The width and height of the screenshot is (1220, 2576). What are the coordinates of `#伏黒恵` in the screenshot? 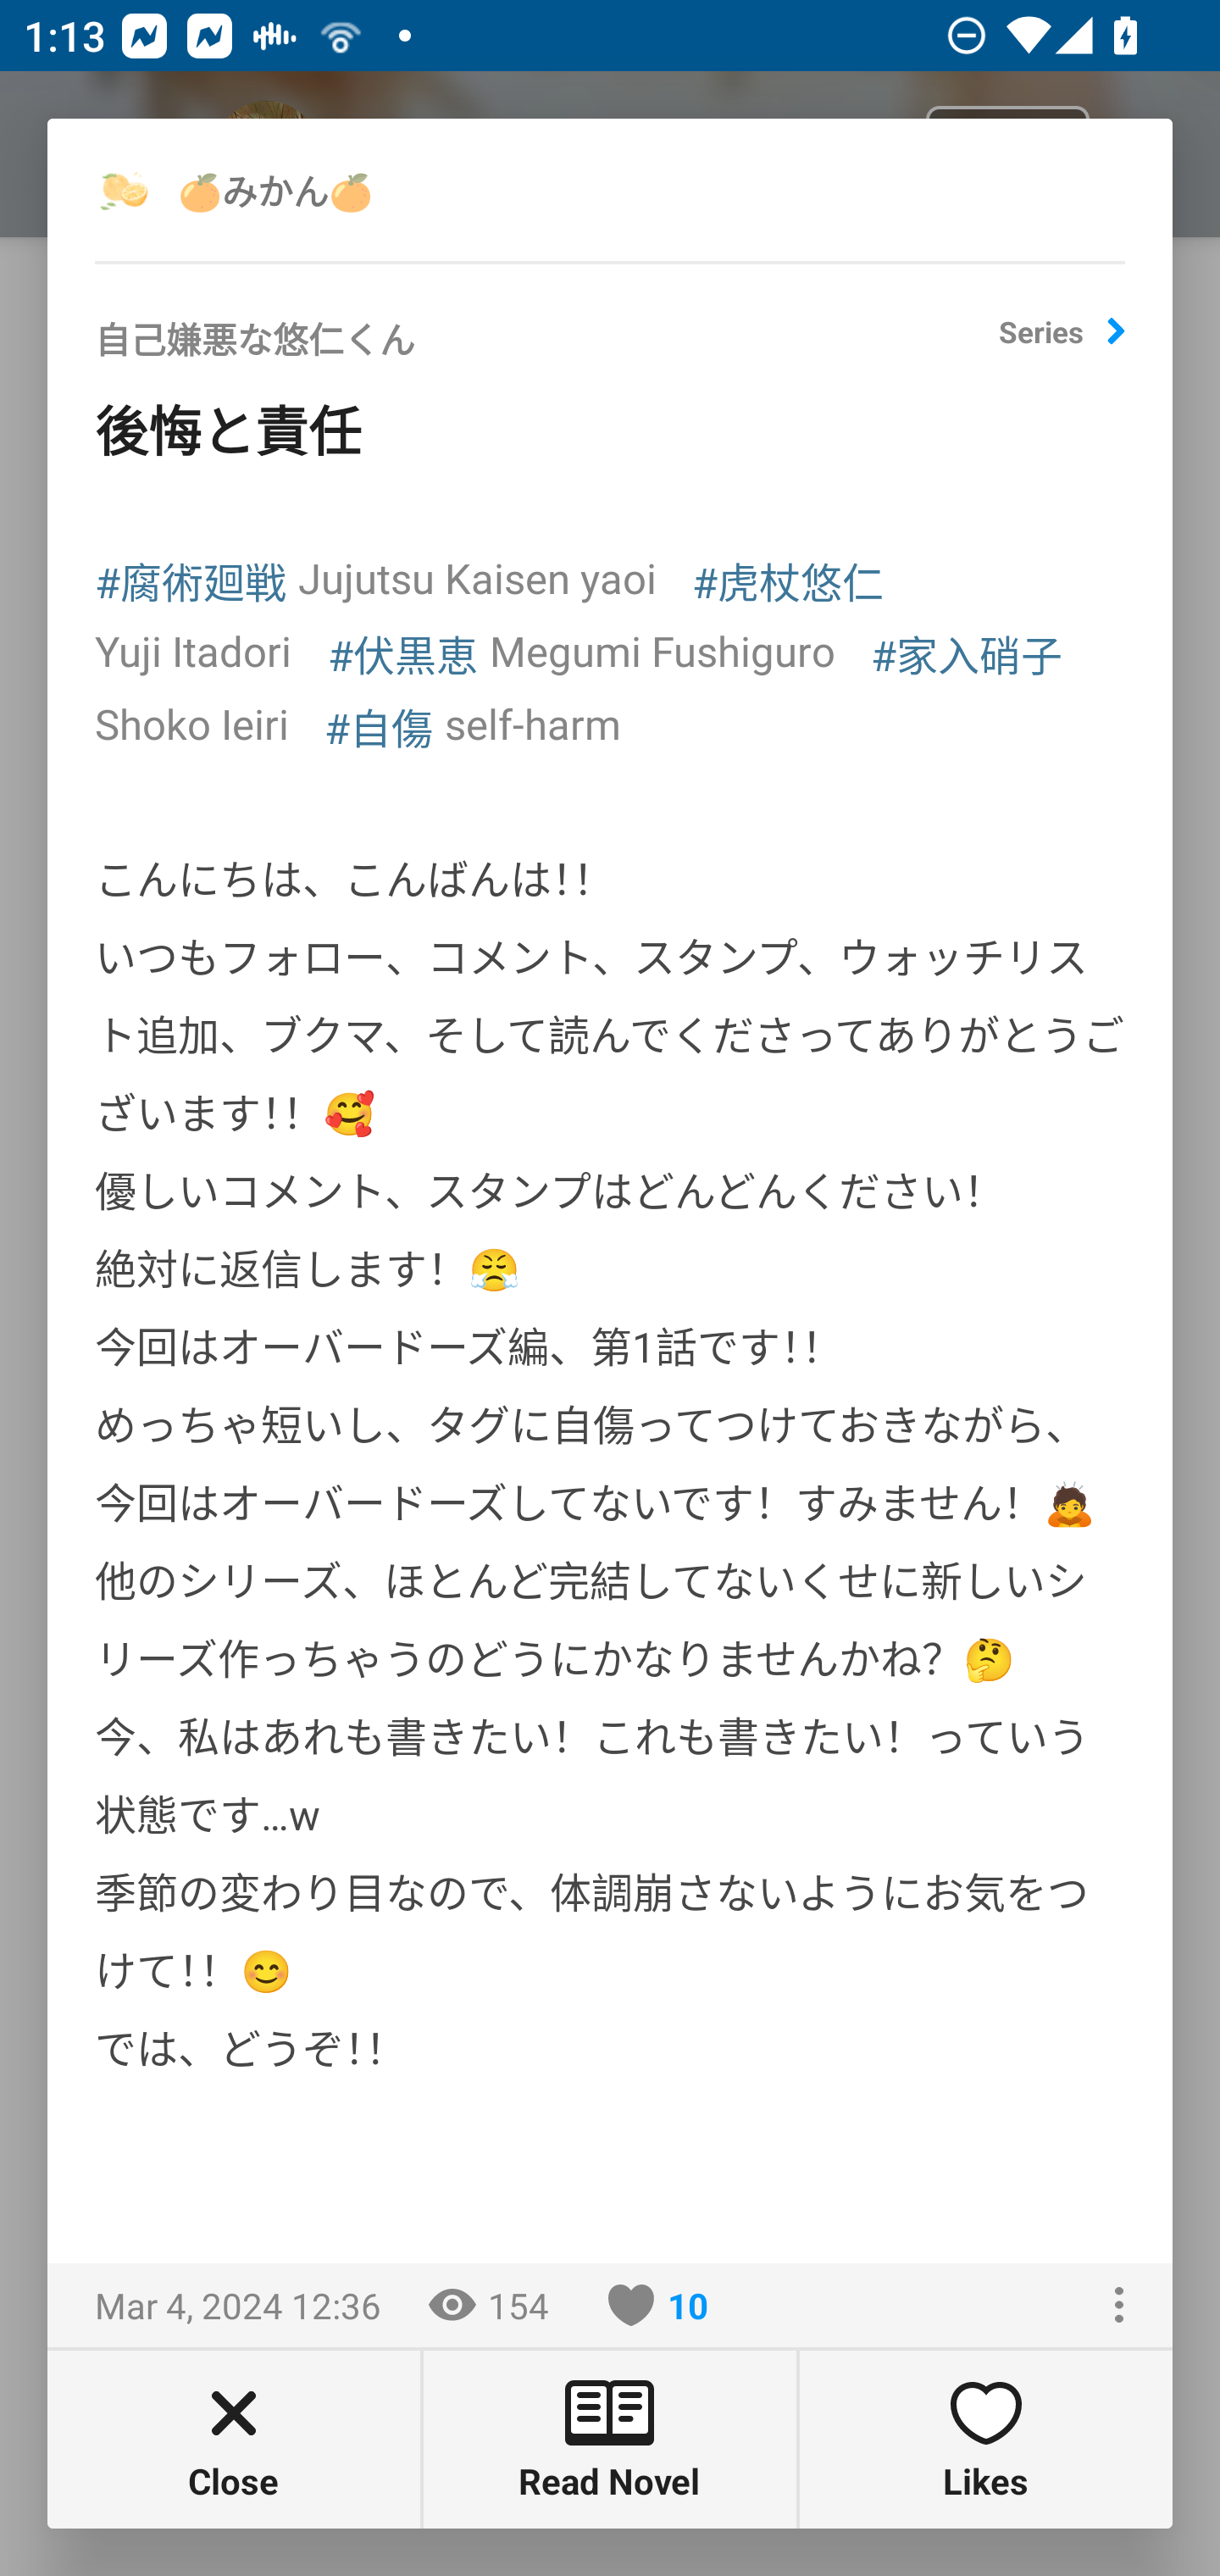 It's located at (403, 652).